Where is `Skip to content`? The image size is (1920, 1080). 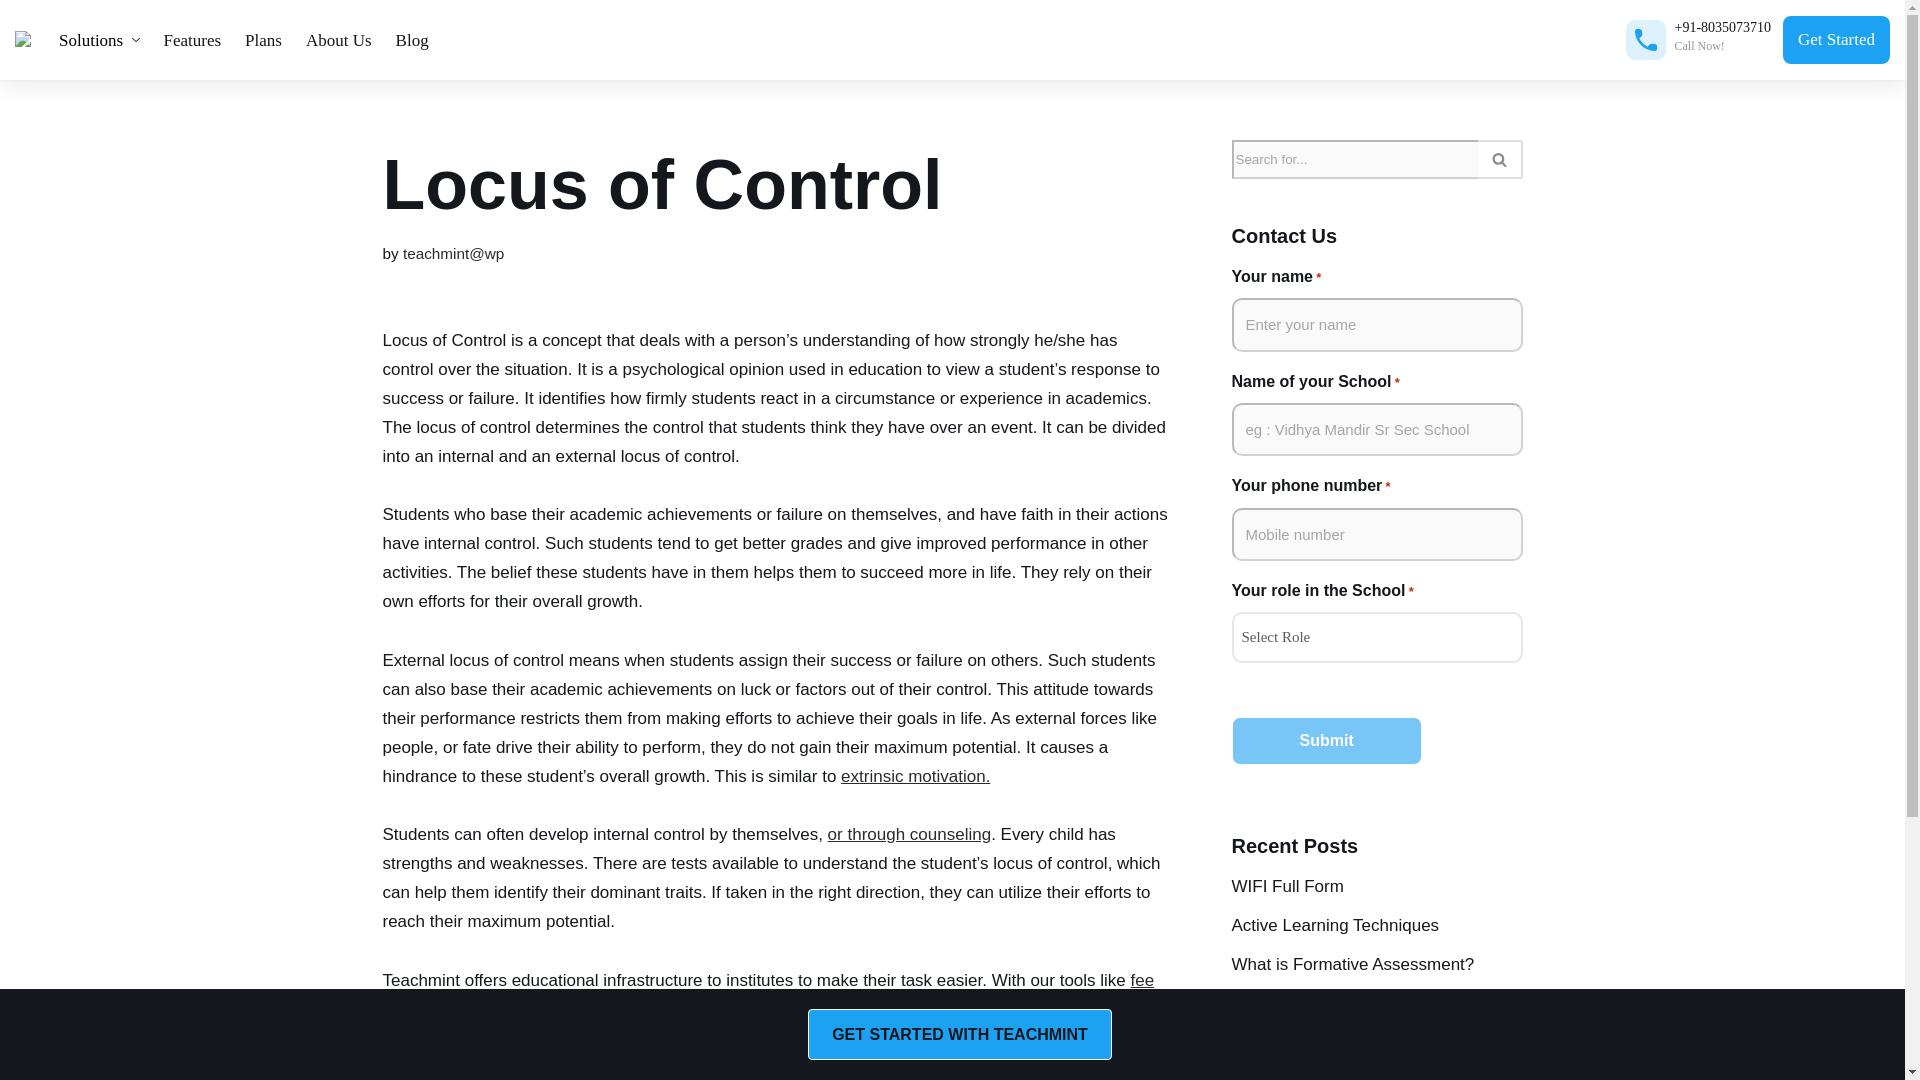
Skip to content is located at coordinates (15, 42).